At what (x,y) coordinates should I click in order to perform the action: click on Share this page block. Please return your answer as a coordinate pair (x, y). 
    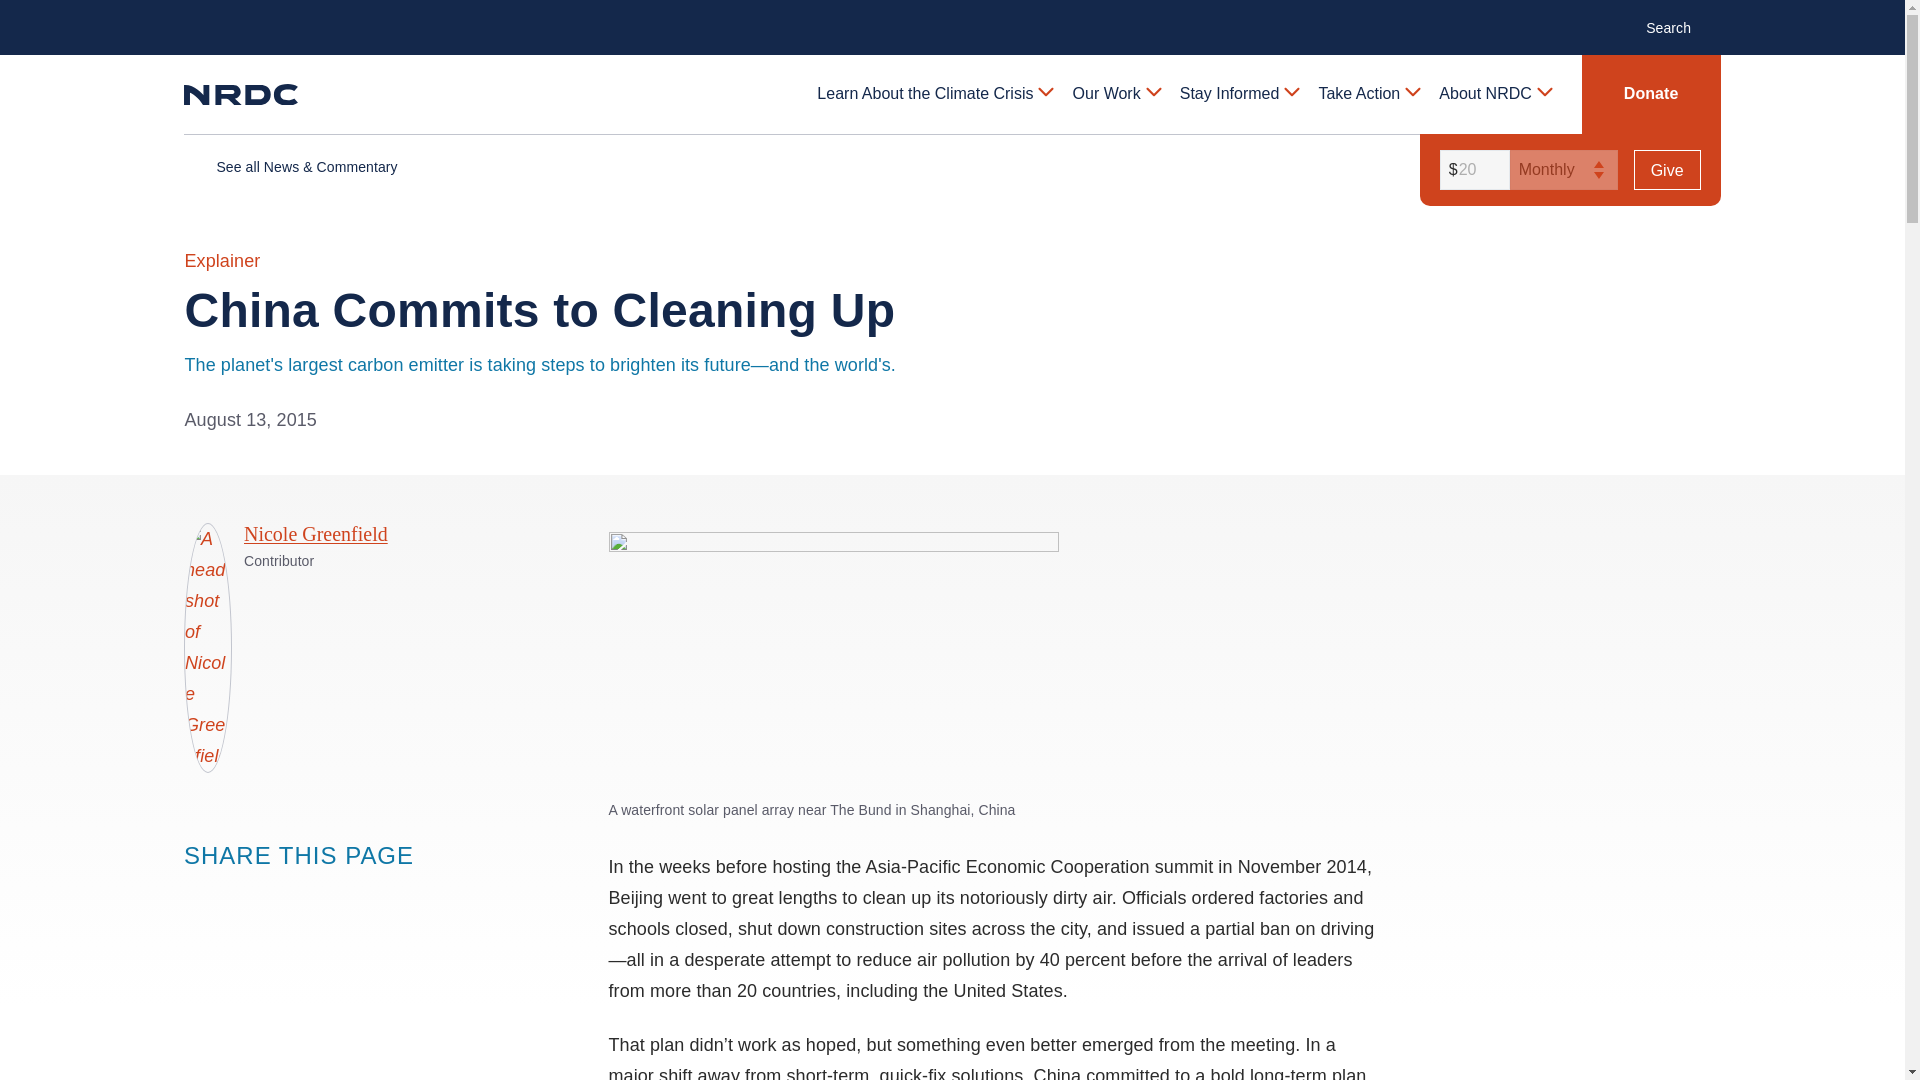
    Looking at the image, I should click on (238, 894).